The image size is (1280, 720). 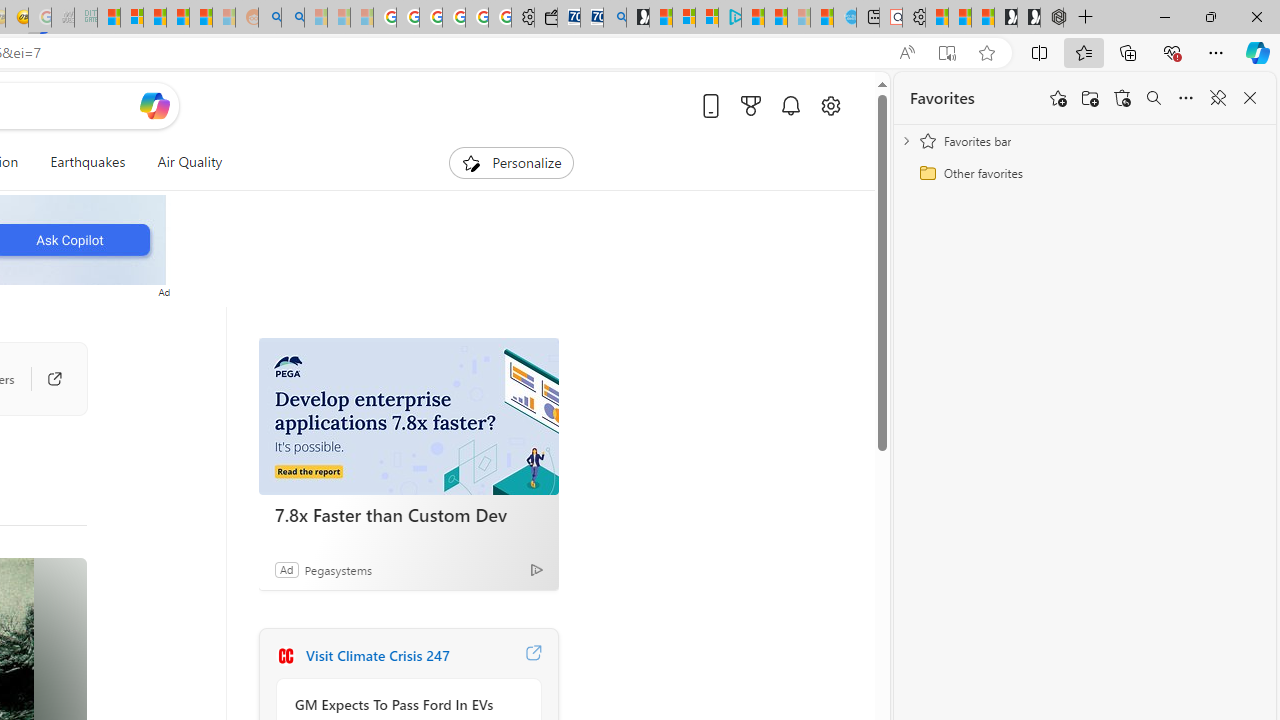 What do you see at coordinates (1058, 98) in the screenshot?
I see `Add this page to favorites` at bounding box center [1058, 98].